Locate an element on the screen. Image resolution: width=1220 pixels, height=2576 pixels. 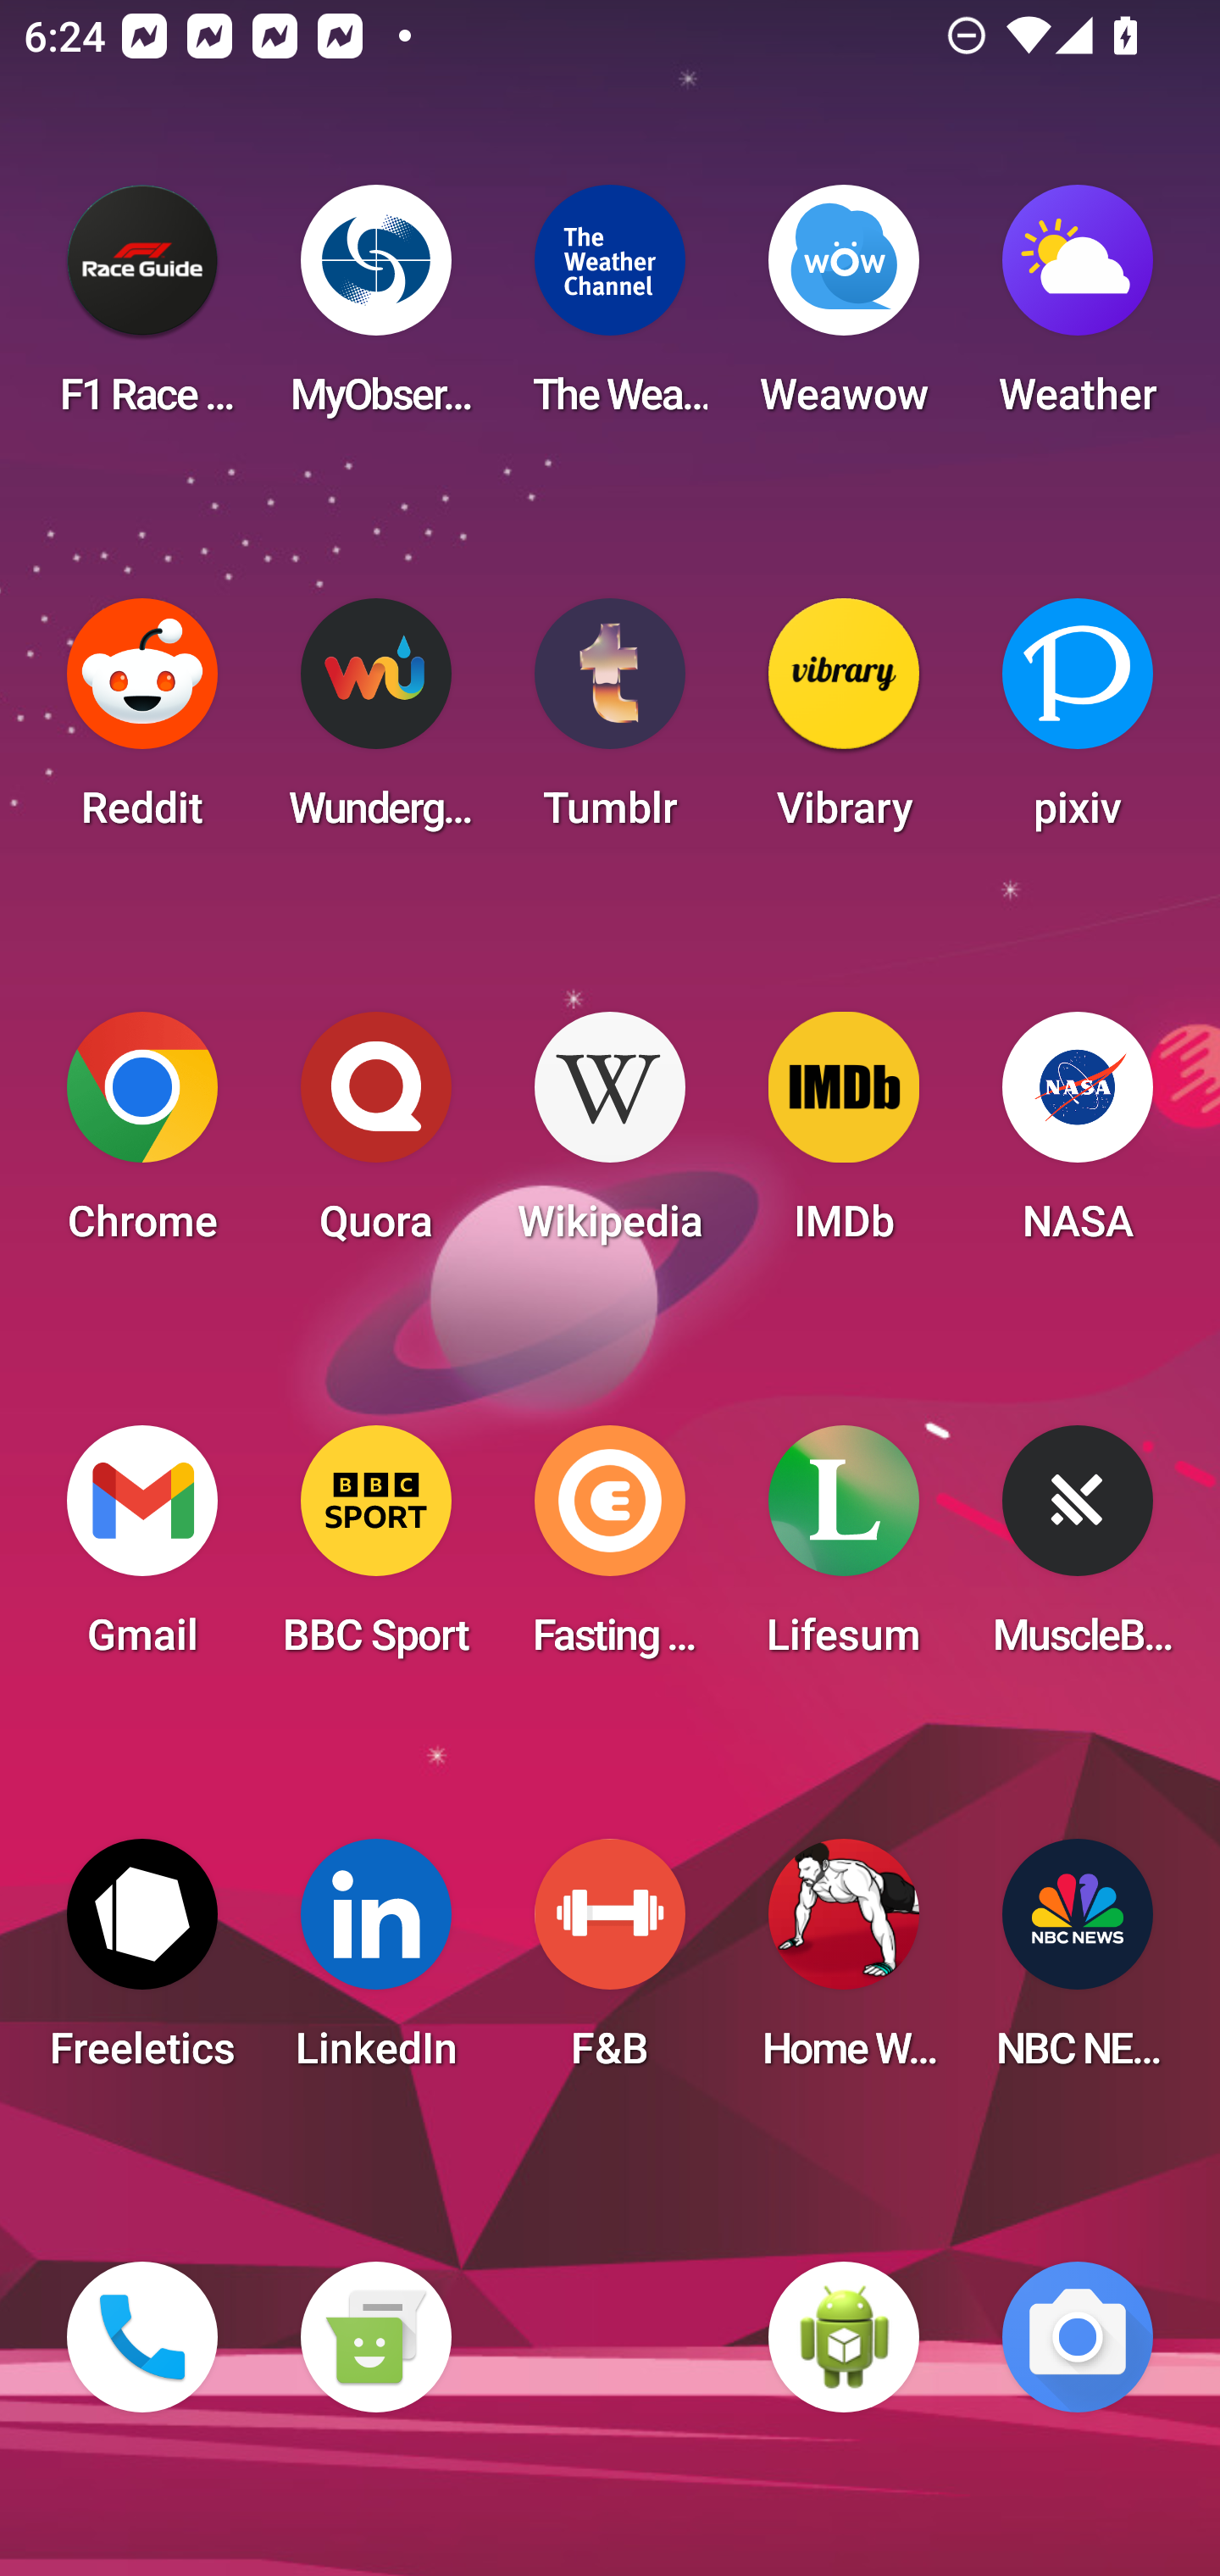
Phone is located at coordinates (142, 2337).